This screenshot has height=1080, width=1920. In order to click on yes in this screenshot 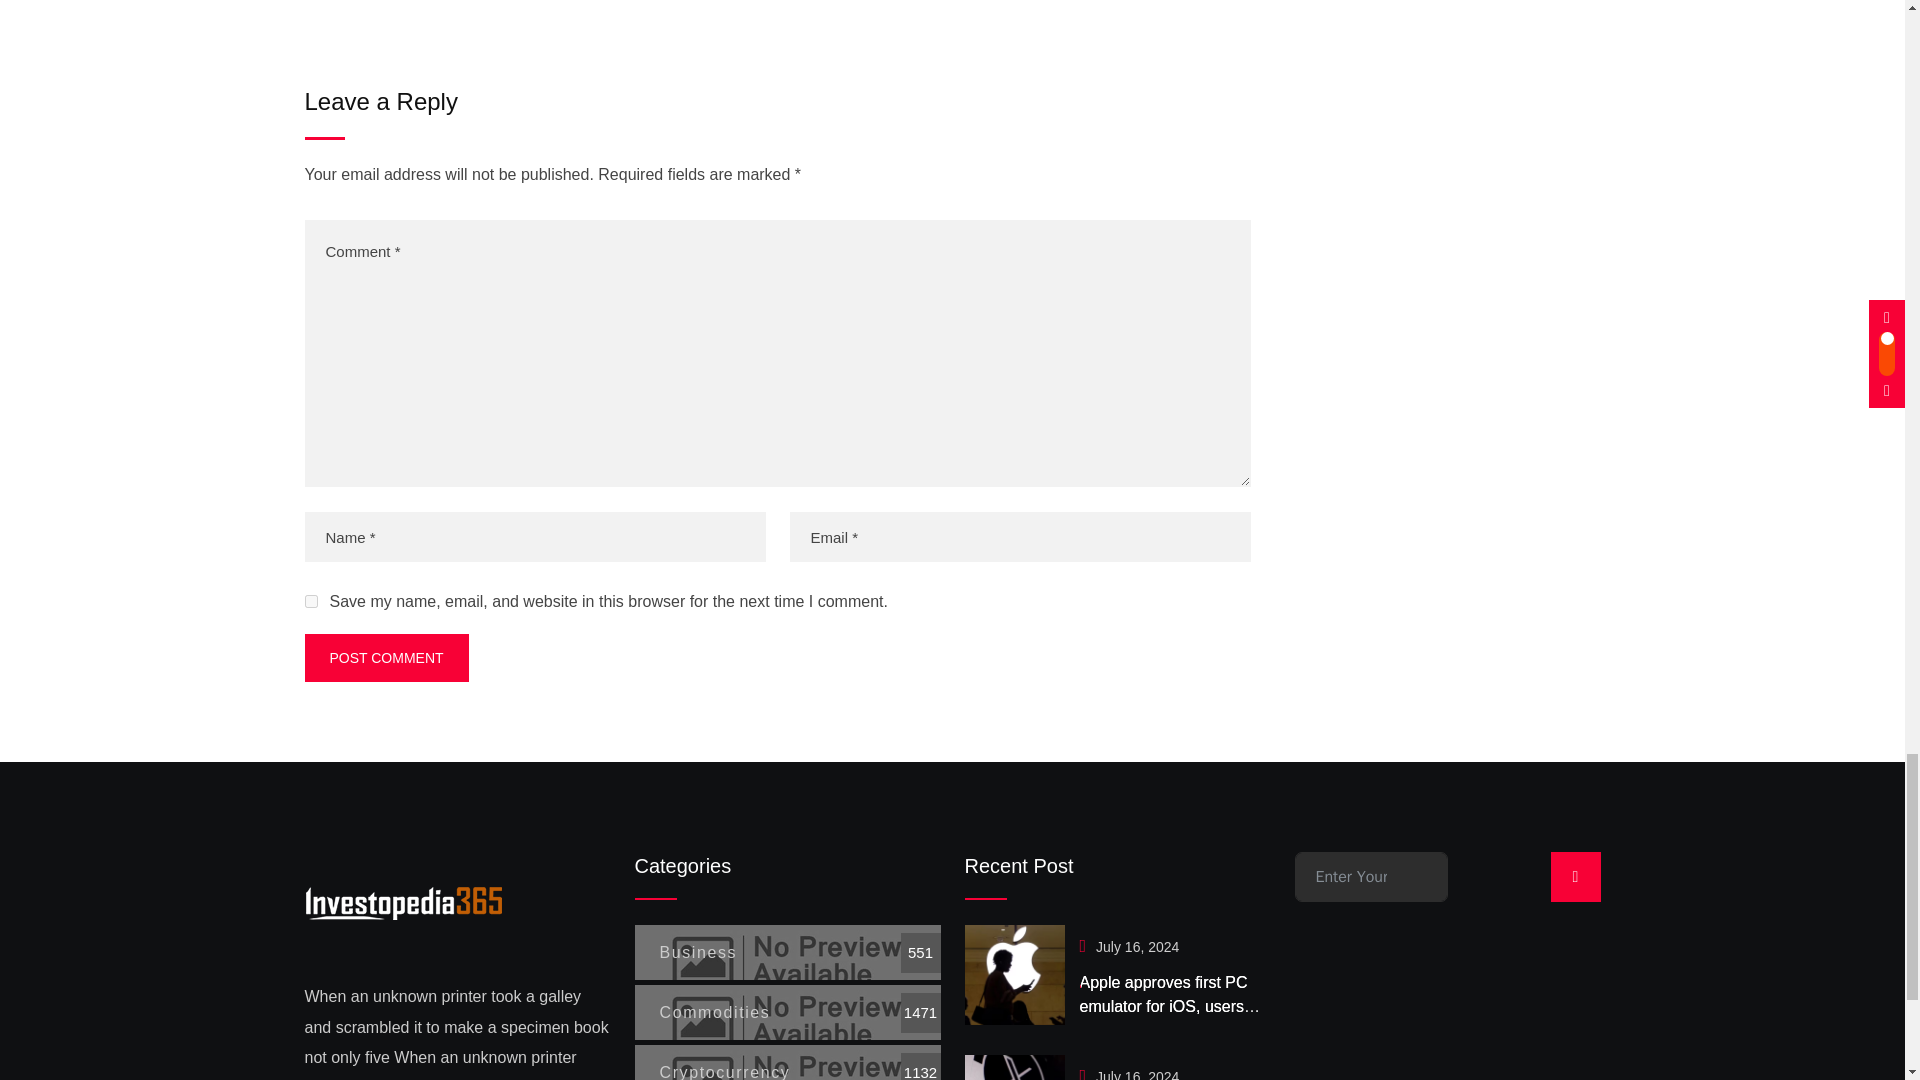, I will do `click(310, 602)`.